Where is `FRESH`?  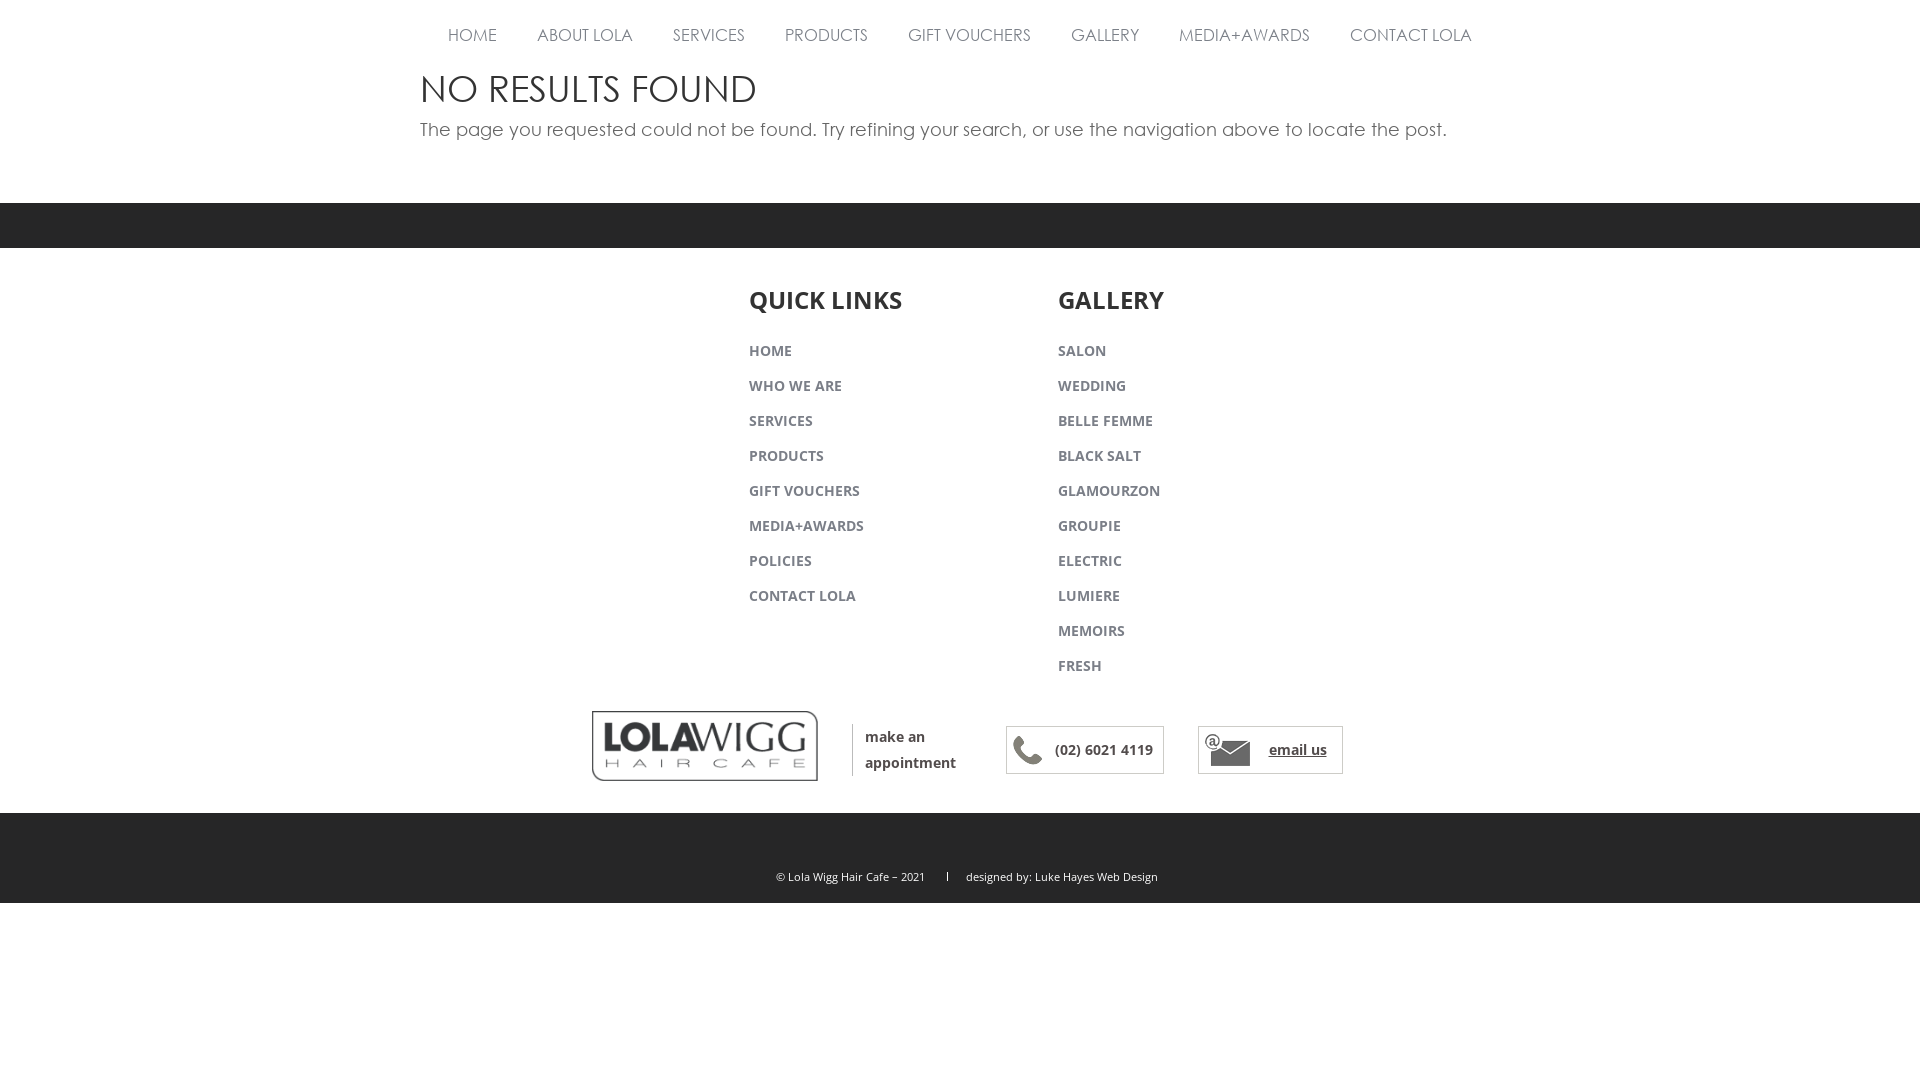 FRESH is located at coordinates (1080, 668).